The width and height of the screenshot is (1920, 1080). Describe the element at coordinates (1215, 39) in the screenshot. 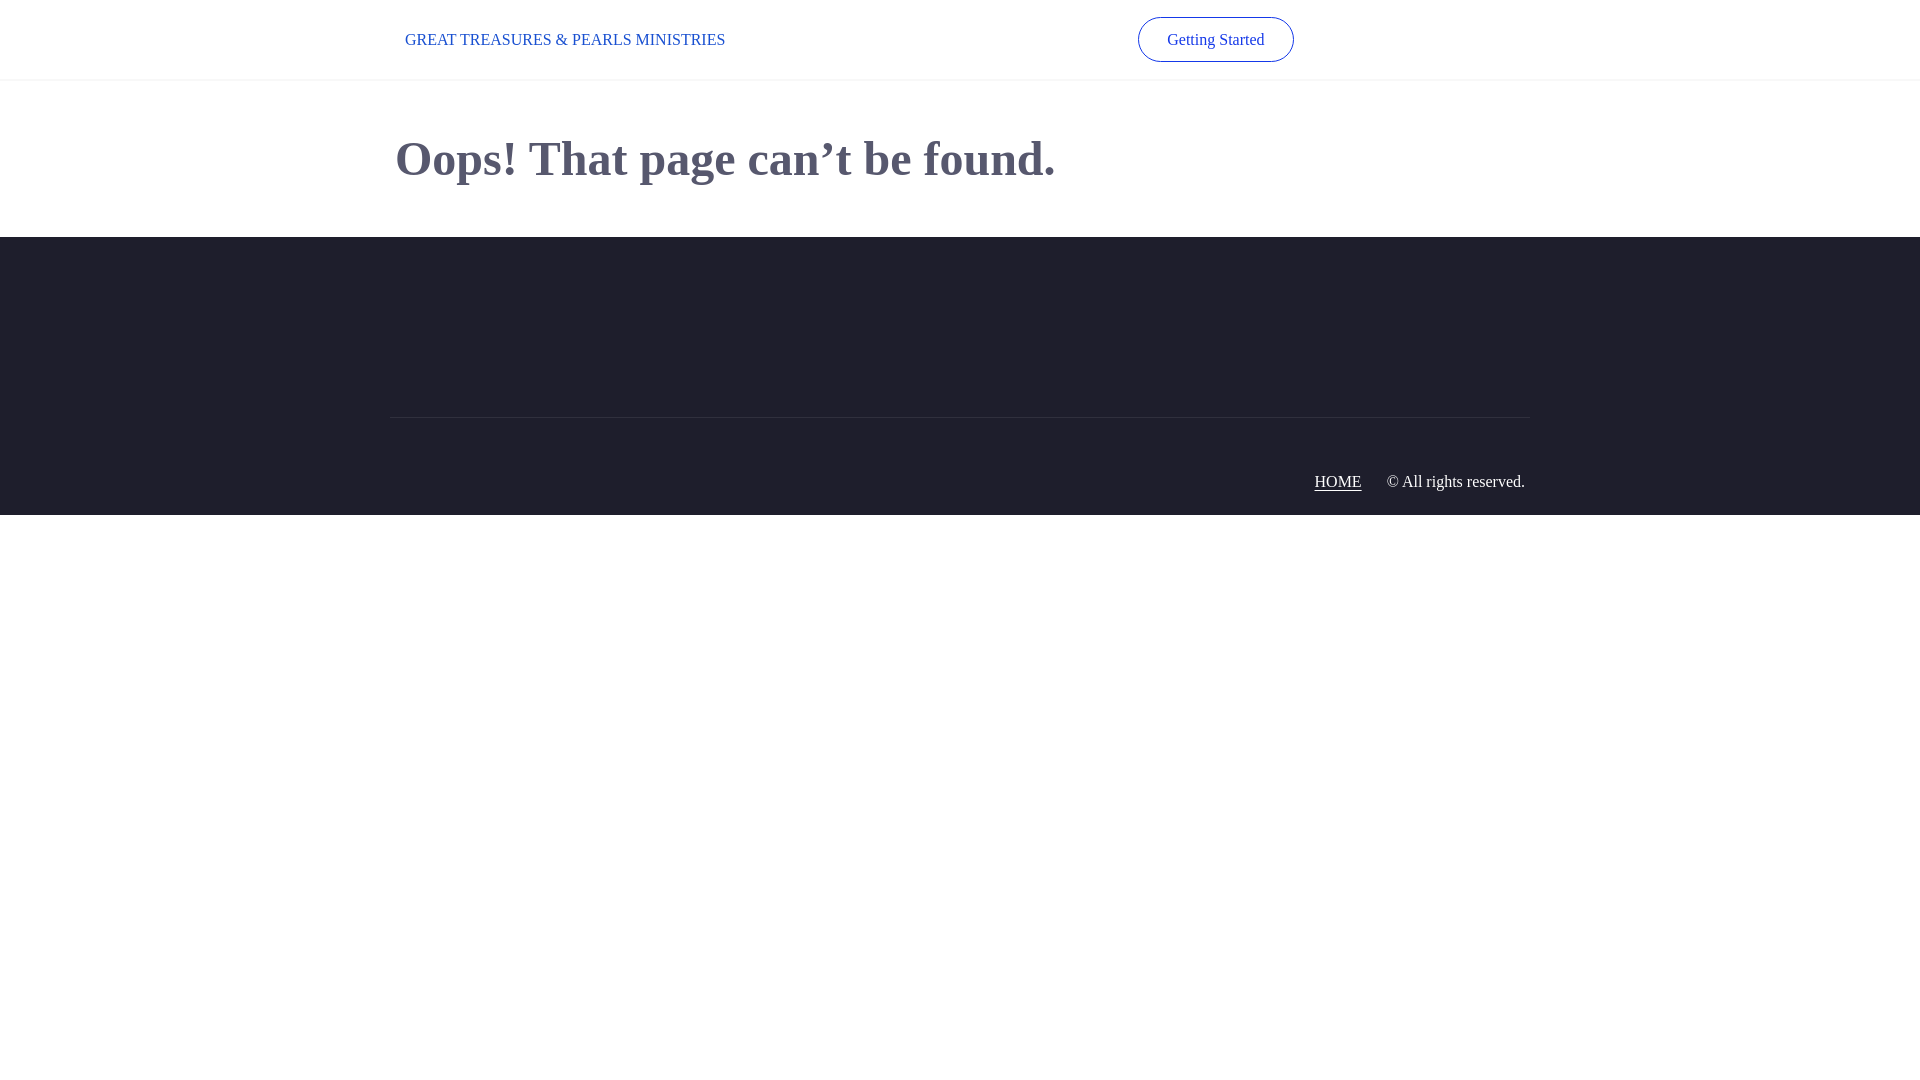

I see `Getting Started` at that location.